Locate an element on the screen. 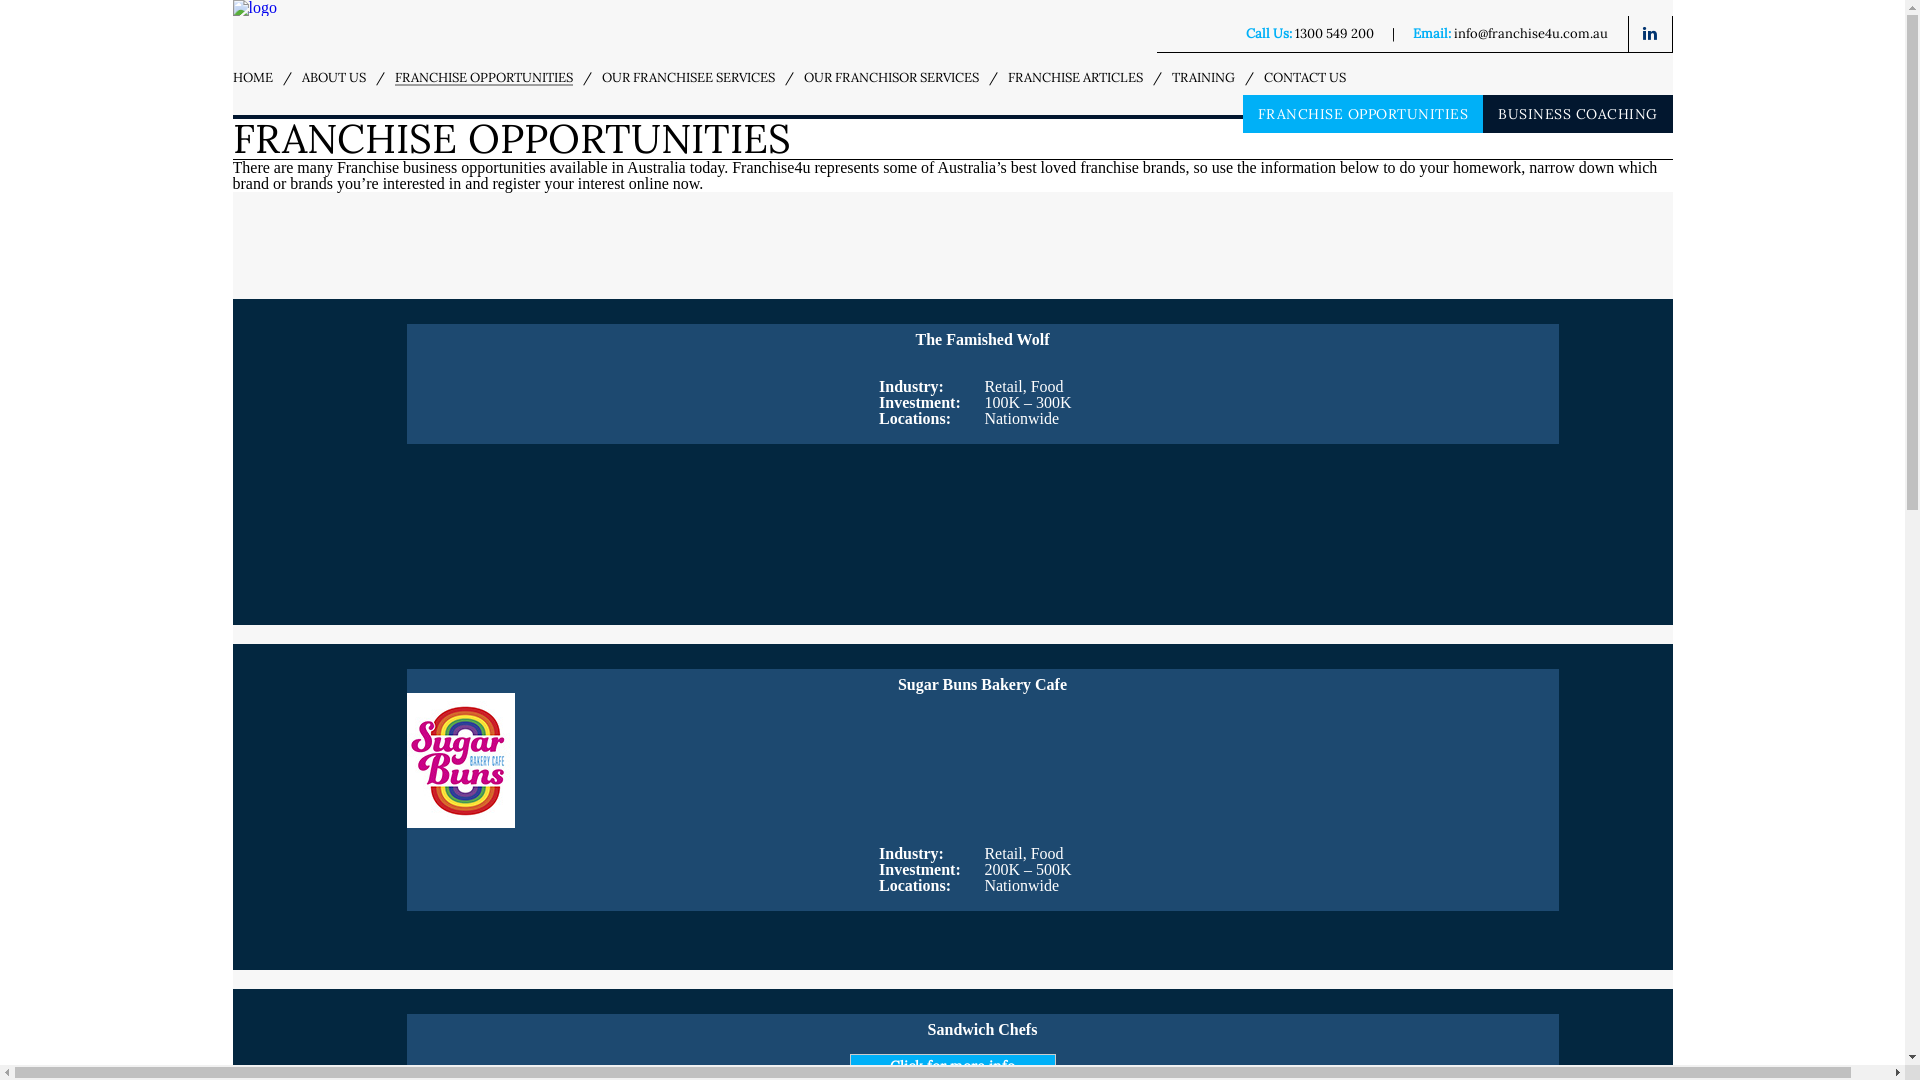 The image size is (1920, 1080). BUSINESS COACHING is located at coordinates (1578, 114).